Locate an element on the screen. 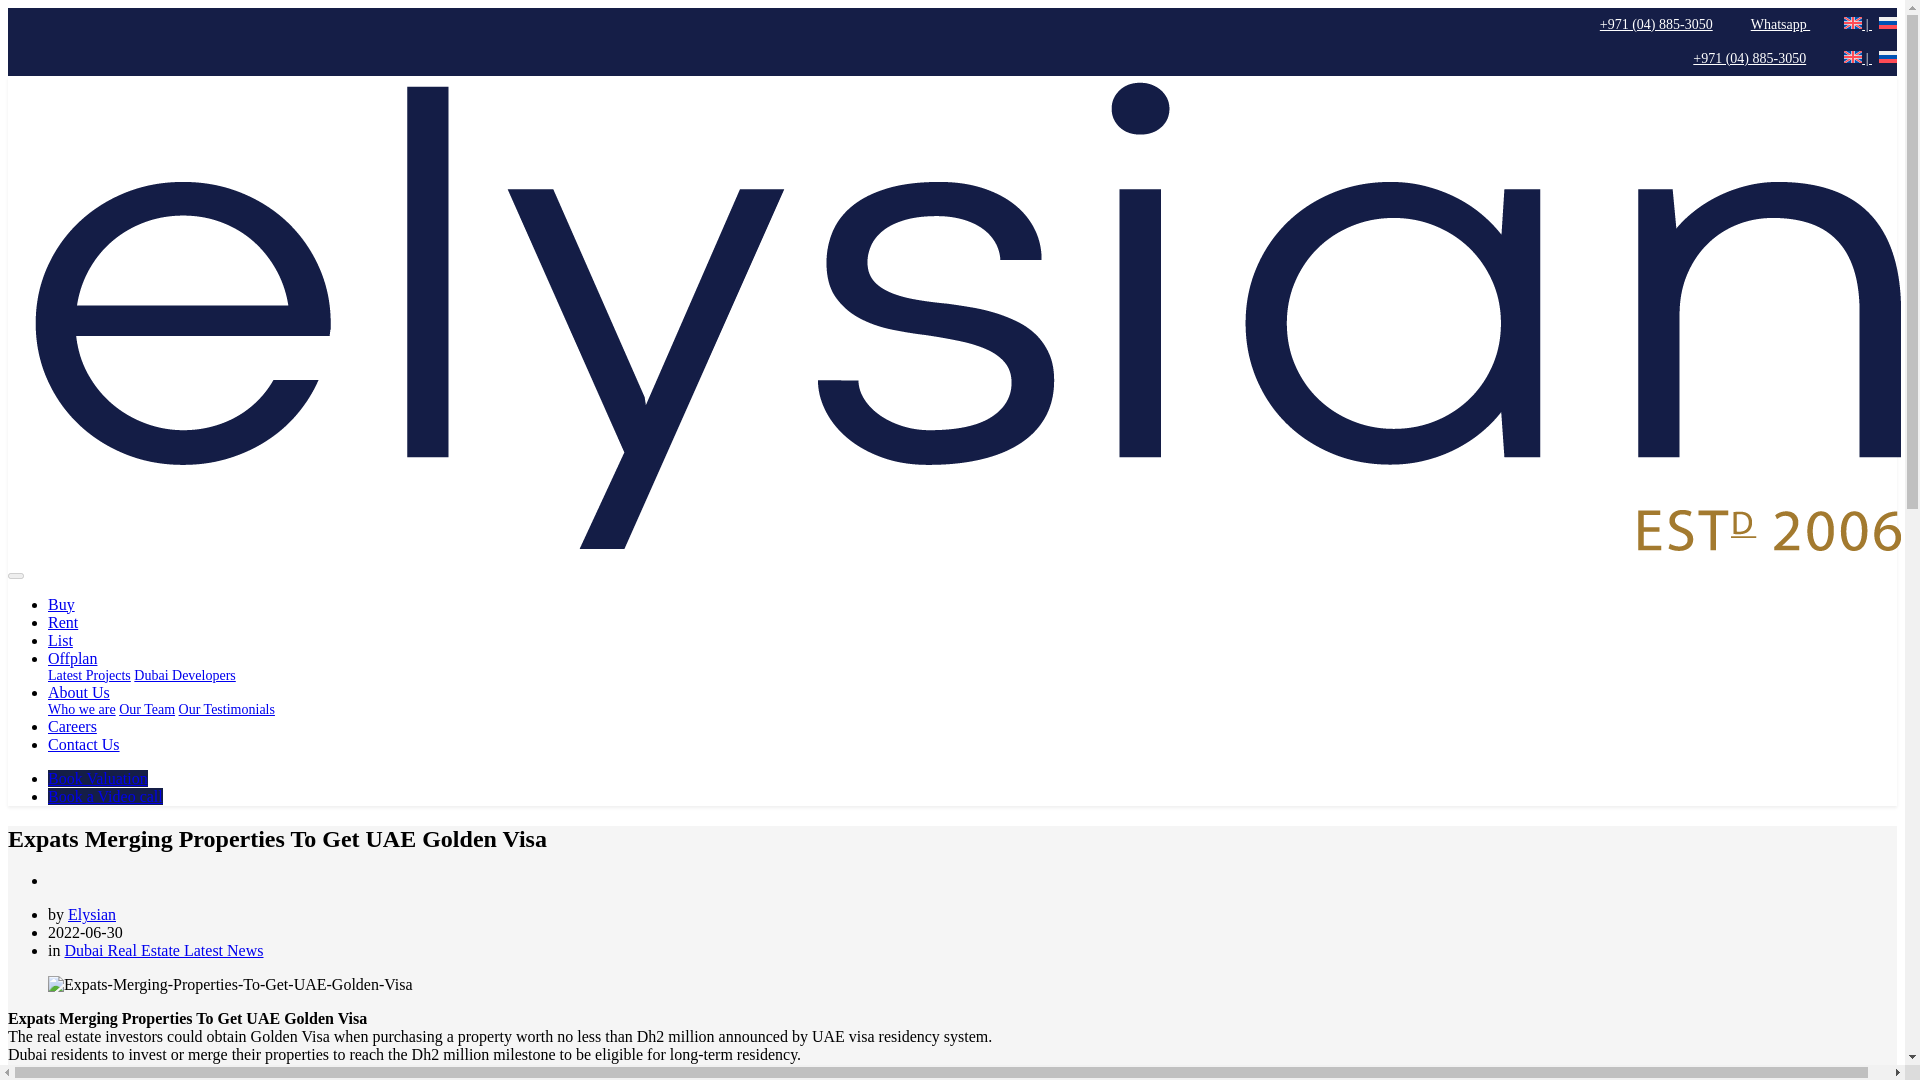 The image size is (1920, 1080). Rent is located at coordinates (63, 622).